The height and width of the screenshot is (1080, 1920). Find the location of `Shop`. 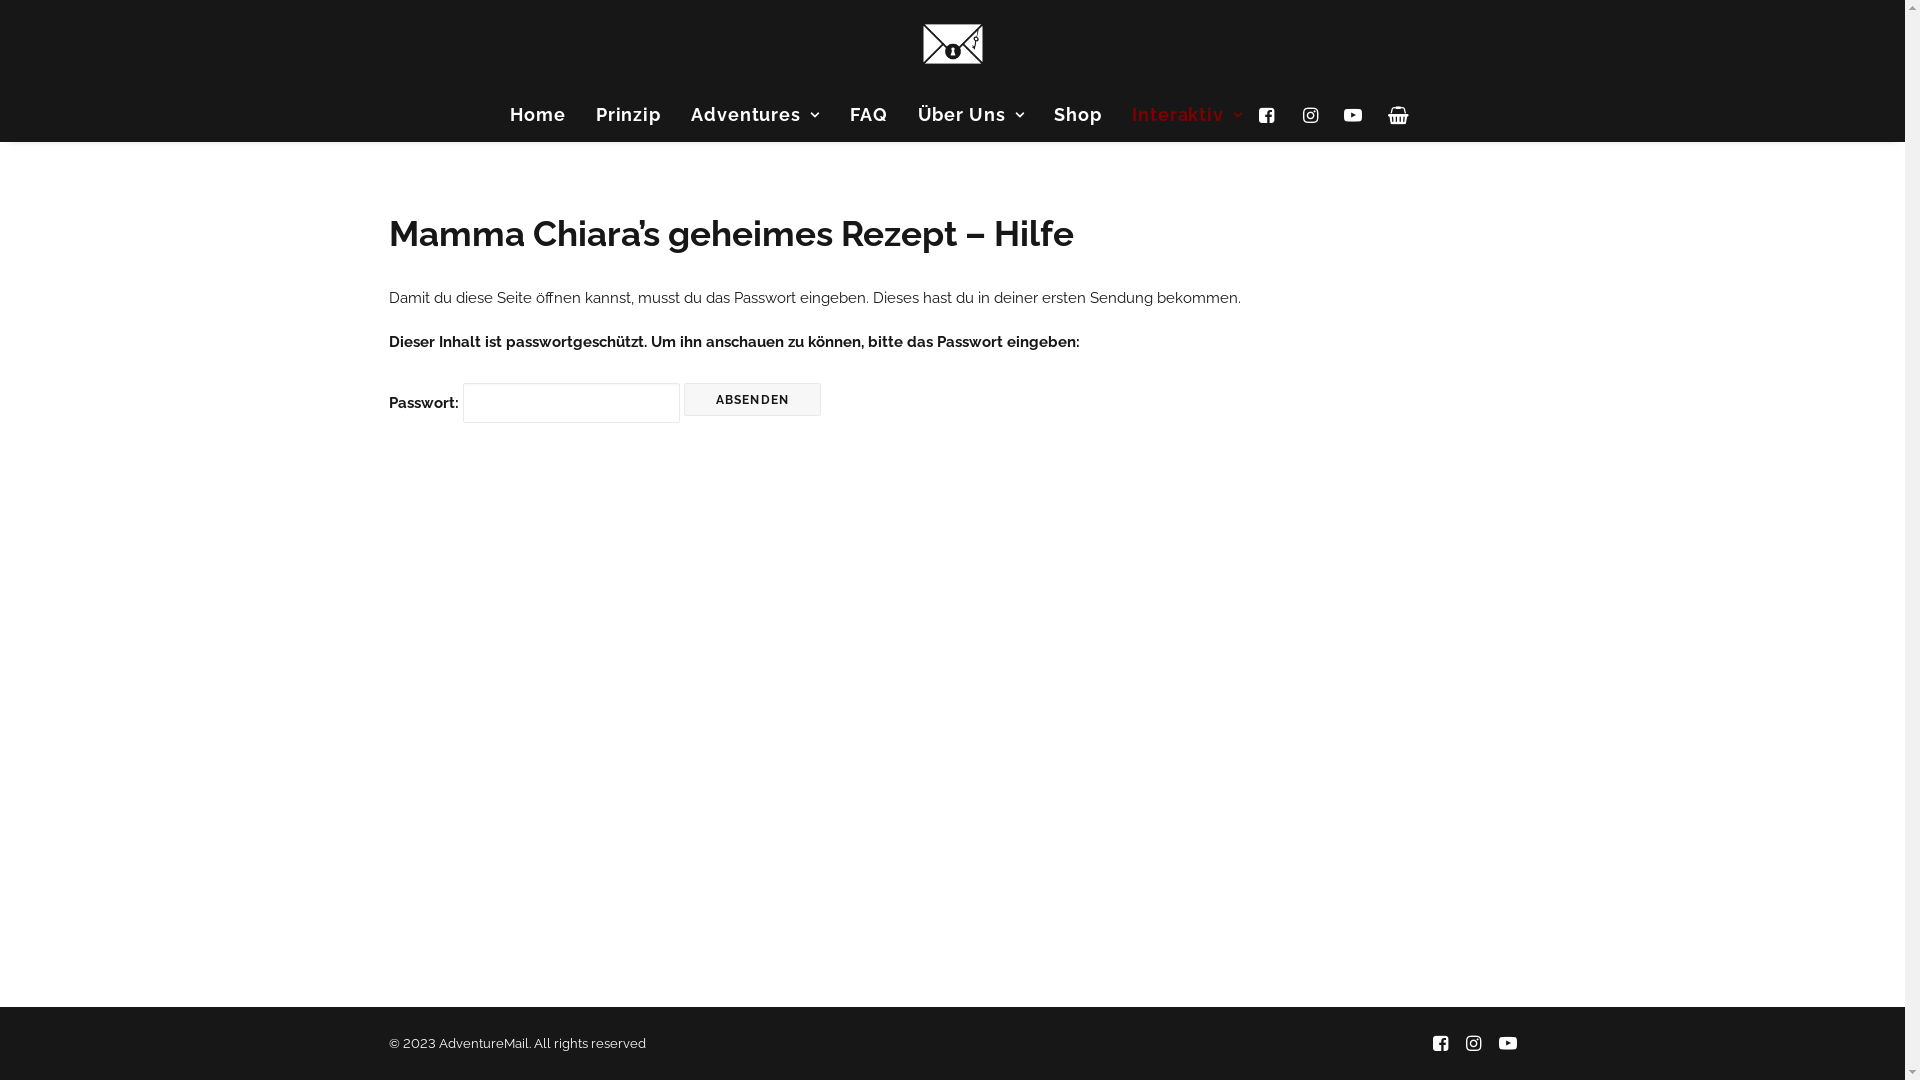

Shop is located at coordinates (1078, 115).